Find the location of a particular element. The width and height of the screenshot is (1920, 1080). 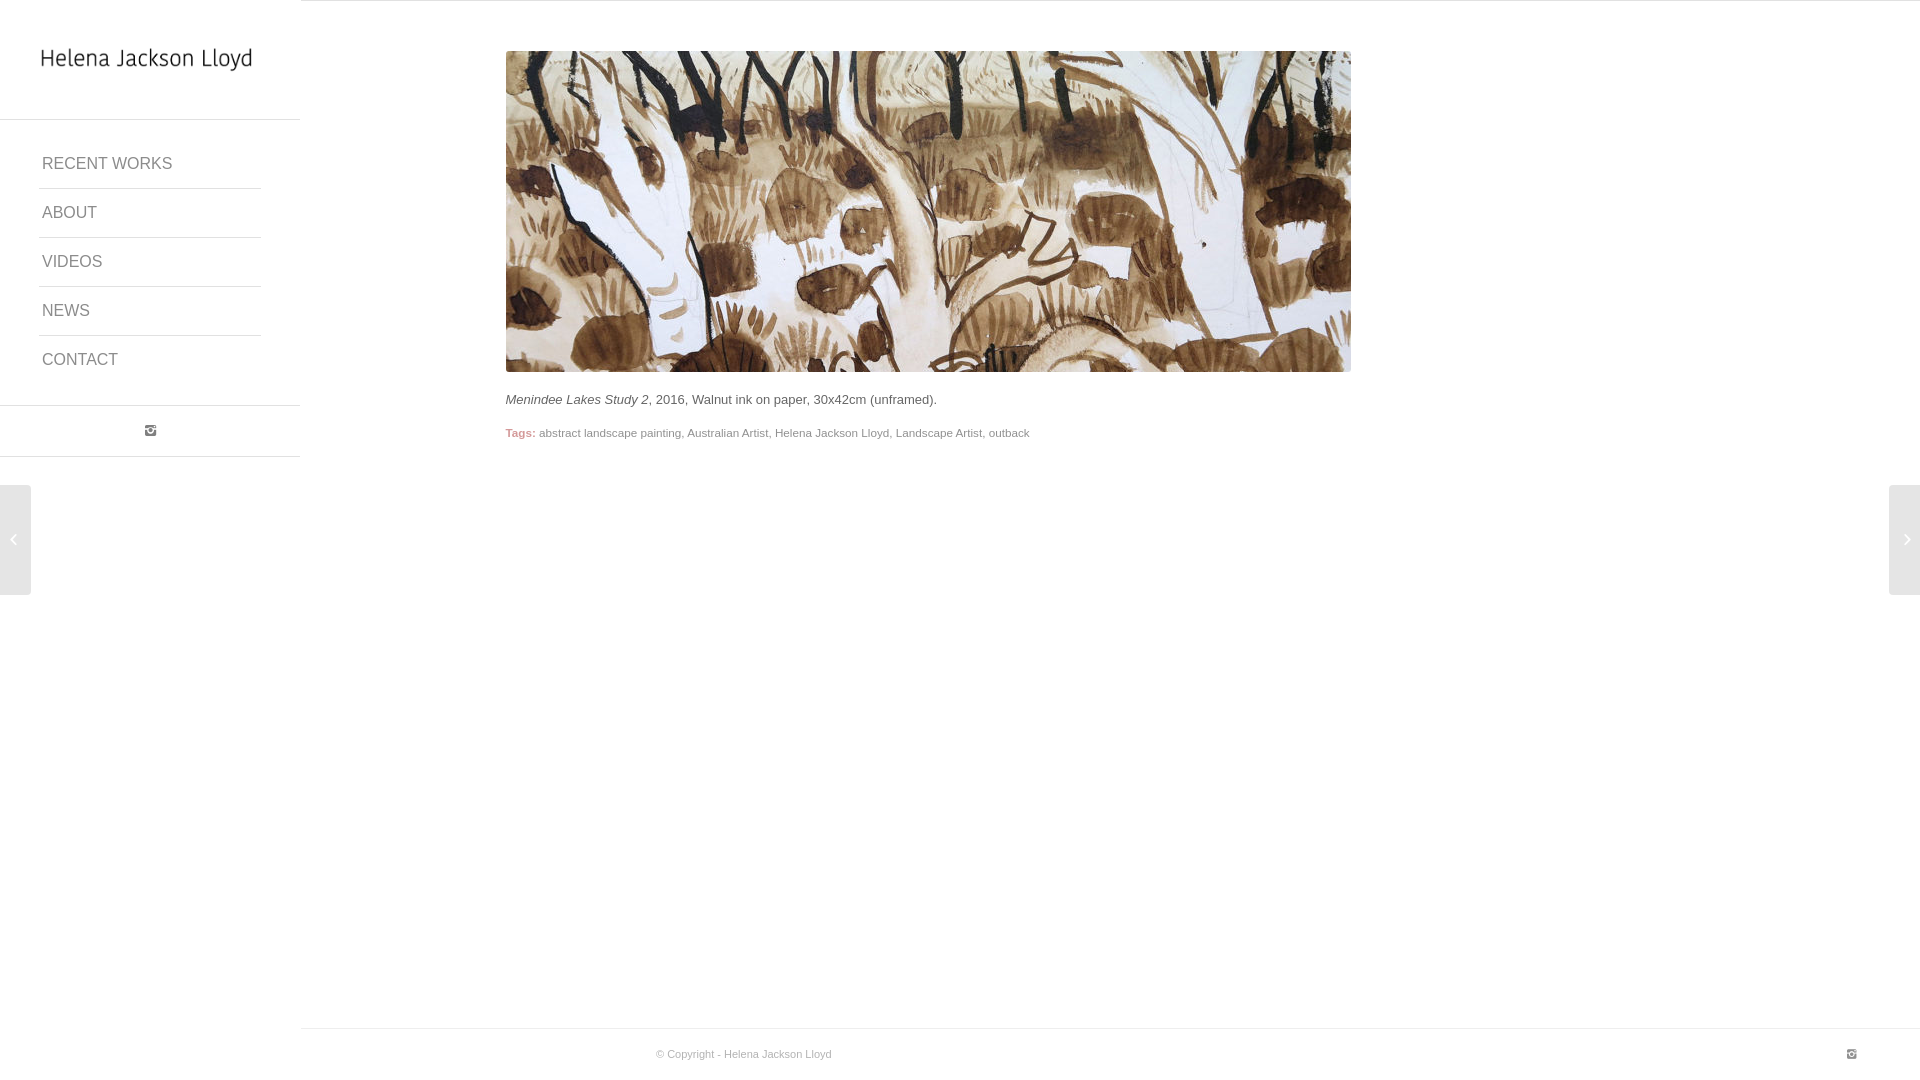

Instagram is located at coordinates (1851, 1054).